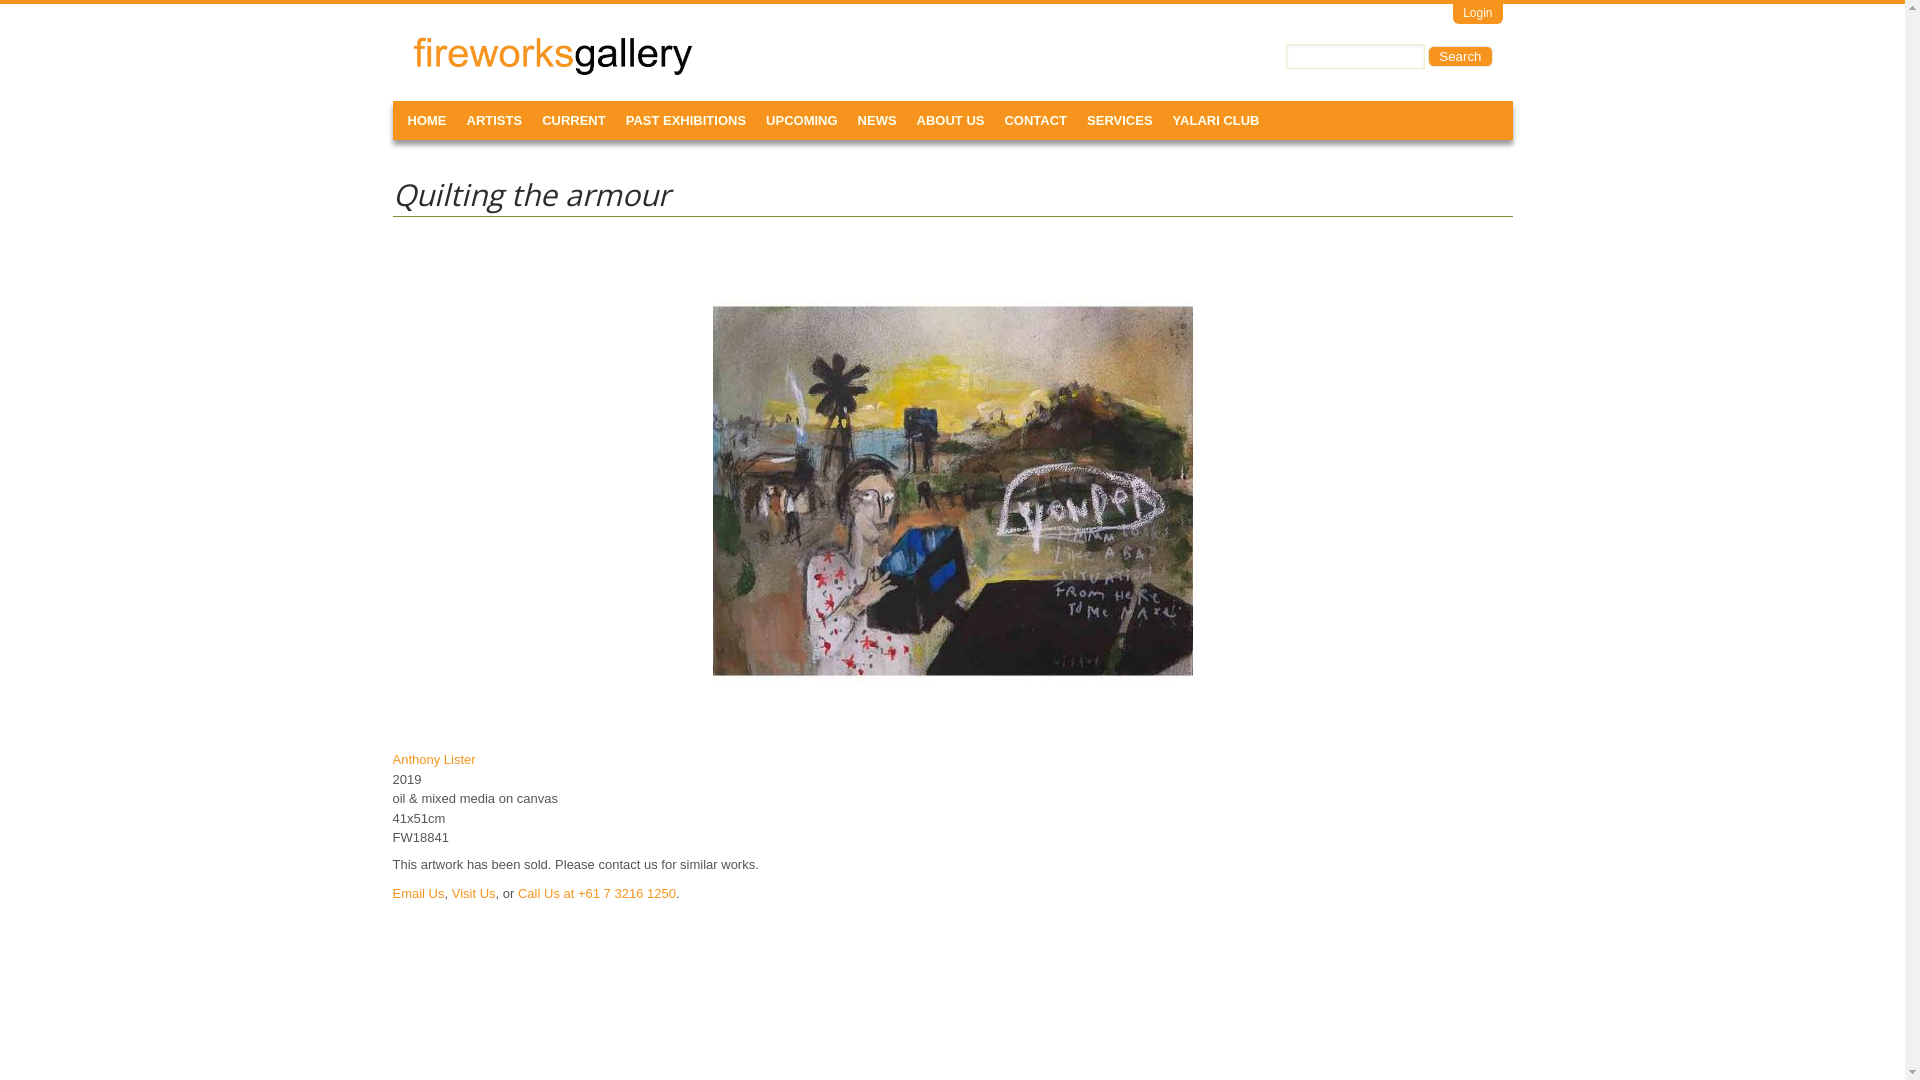  Describe the element at coordinates (1460, 56) in the screenshot. I see `Search` at that location.